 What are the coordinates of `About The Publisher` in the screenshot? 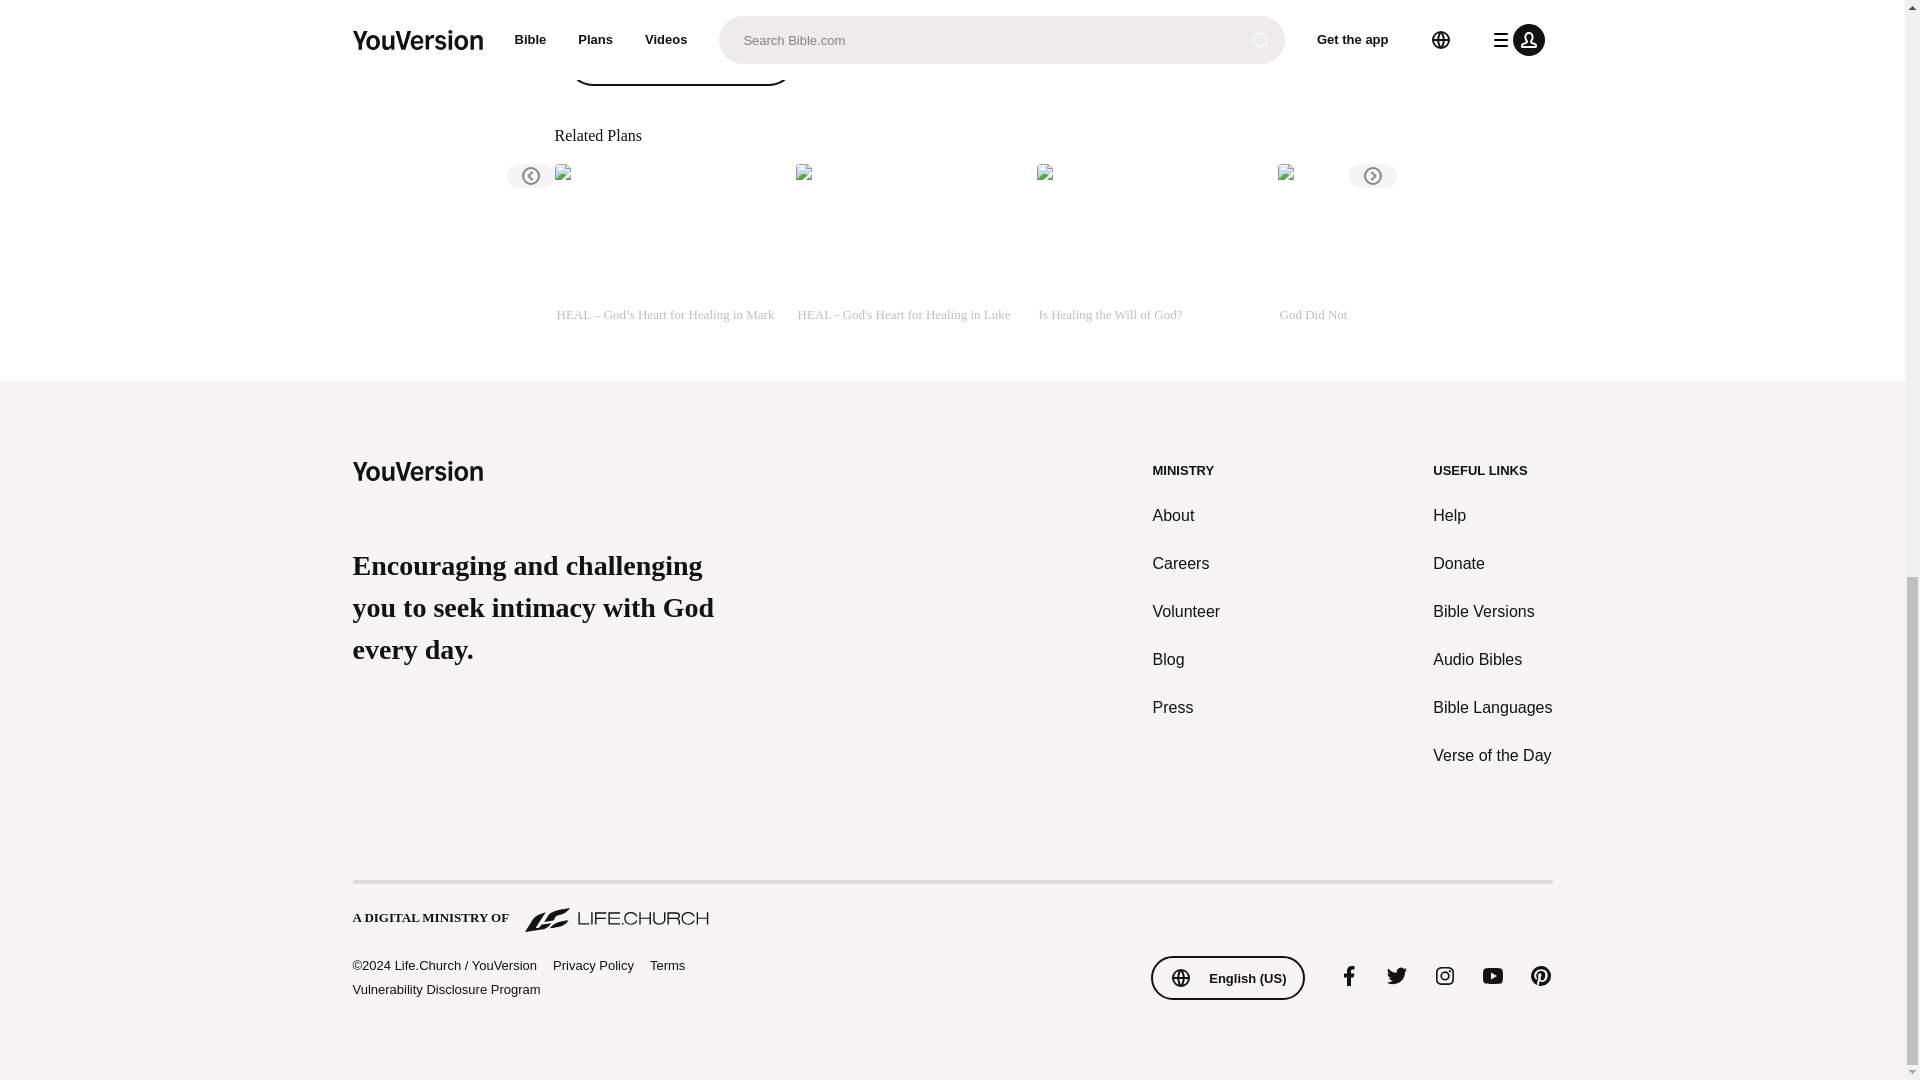 It's located at (680, 60).